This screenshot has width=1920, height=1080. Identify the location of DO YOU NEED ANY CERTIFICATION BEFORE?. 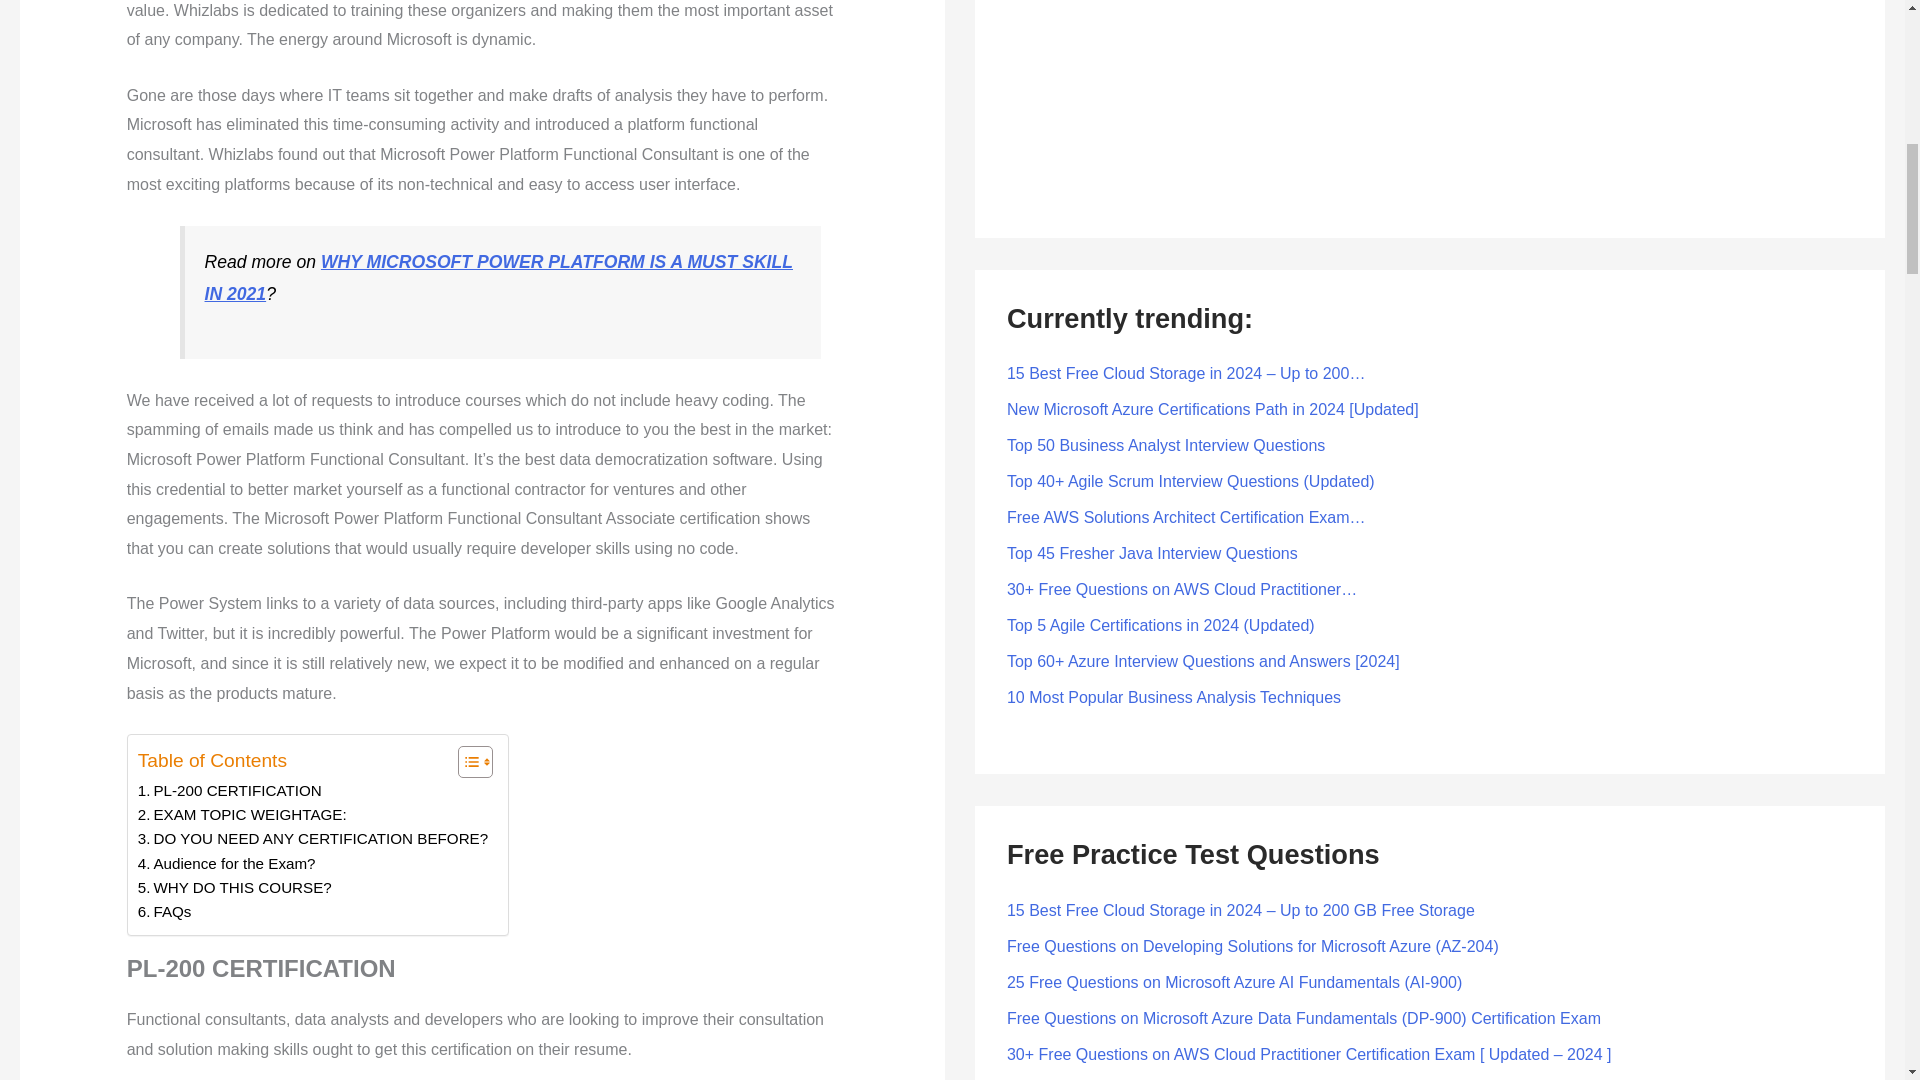
(312, 839).